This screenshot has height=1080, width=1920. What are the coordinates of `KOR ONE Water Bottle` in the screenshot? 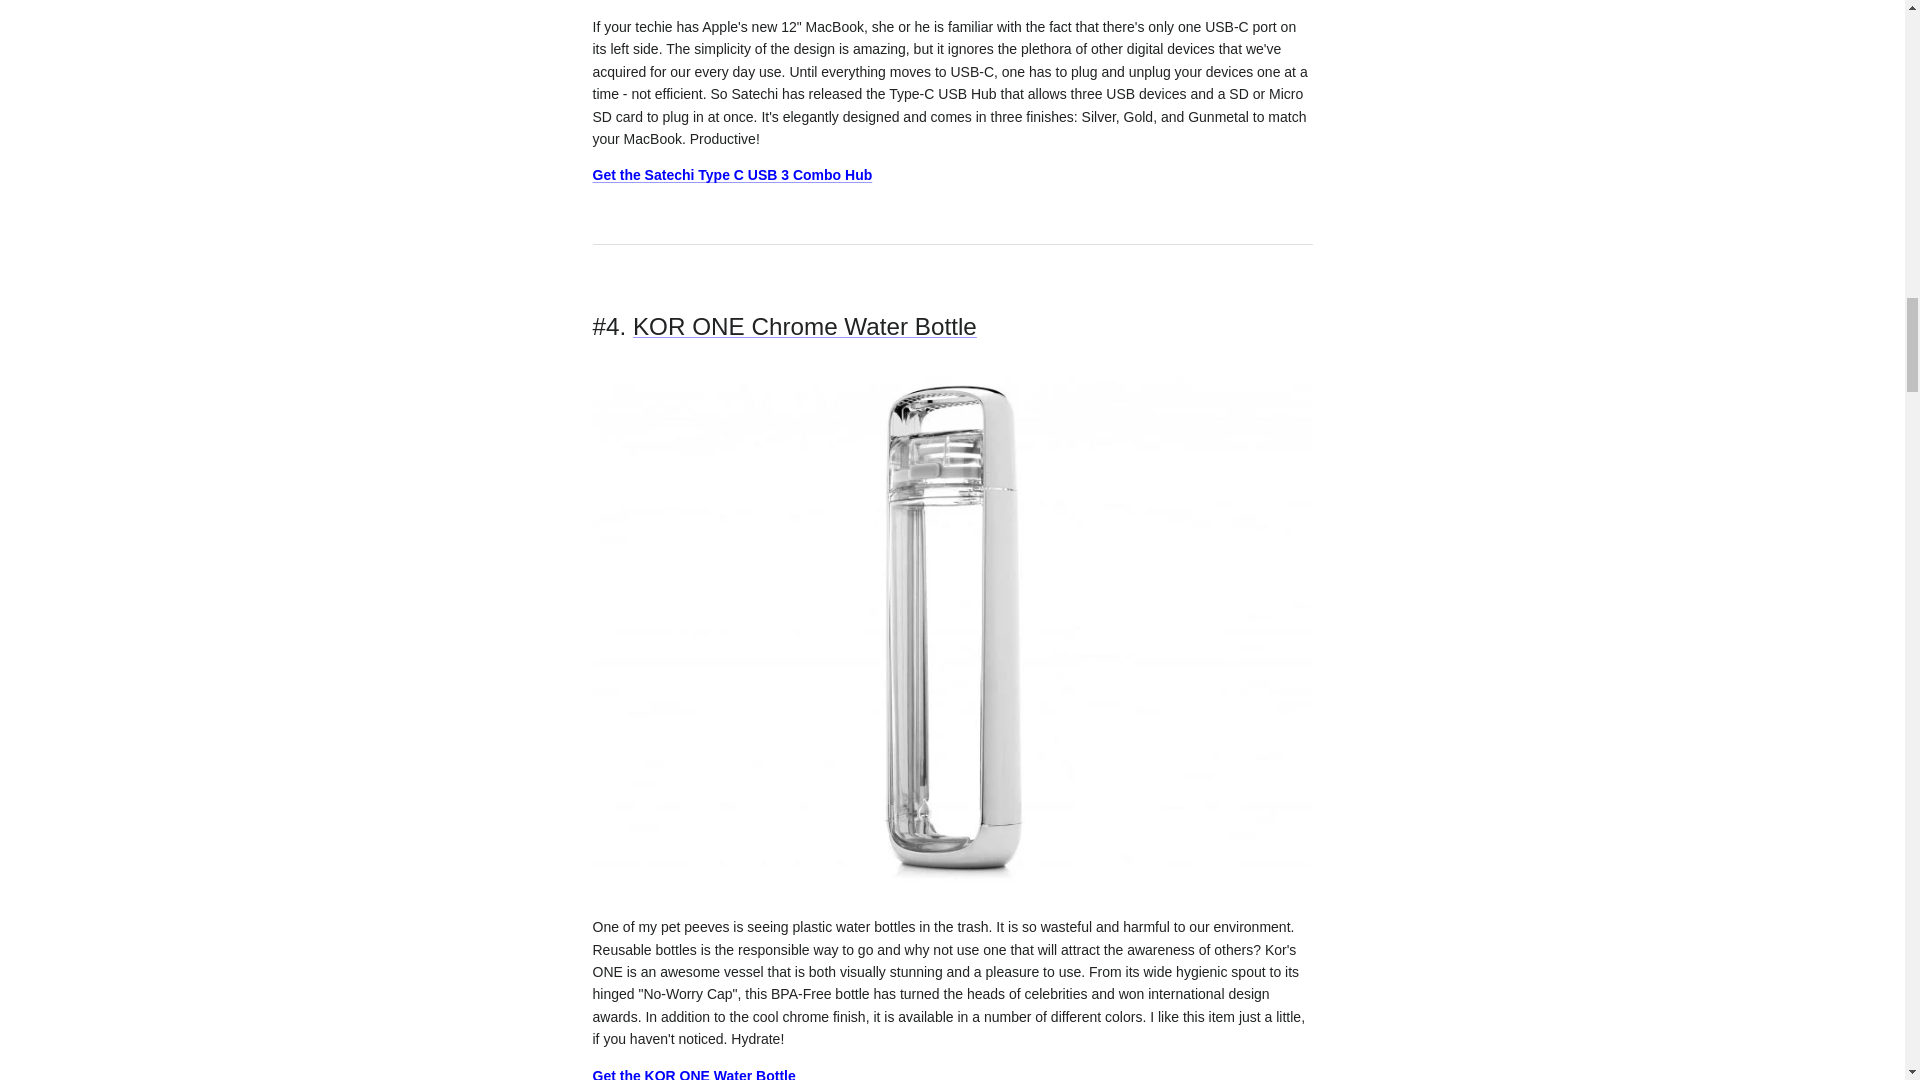 It's located at (692, 1074).